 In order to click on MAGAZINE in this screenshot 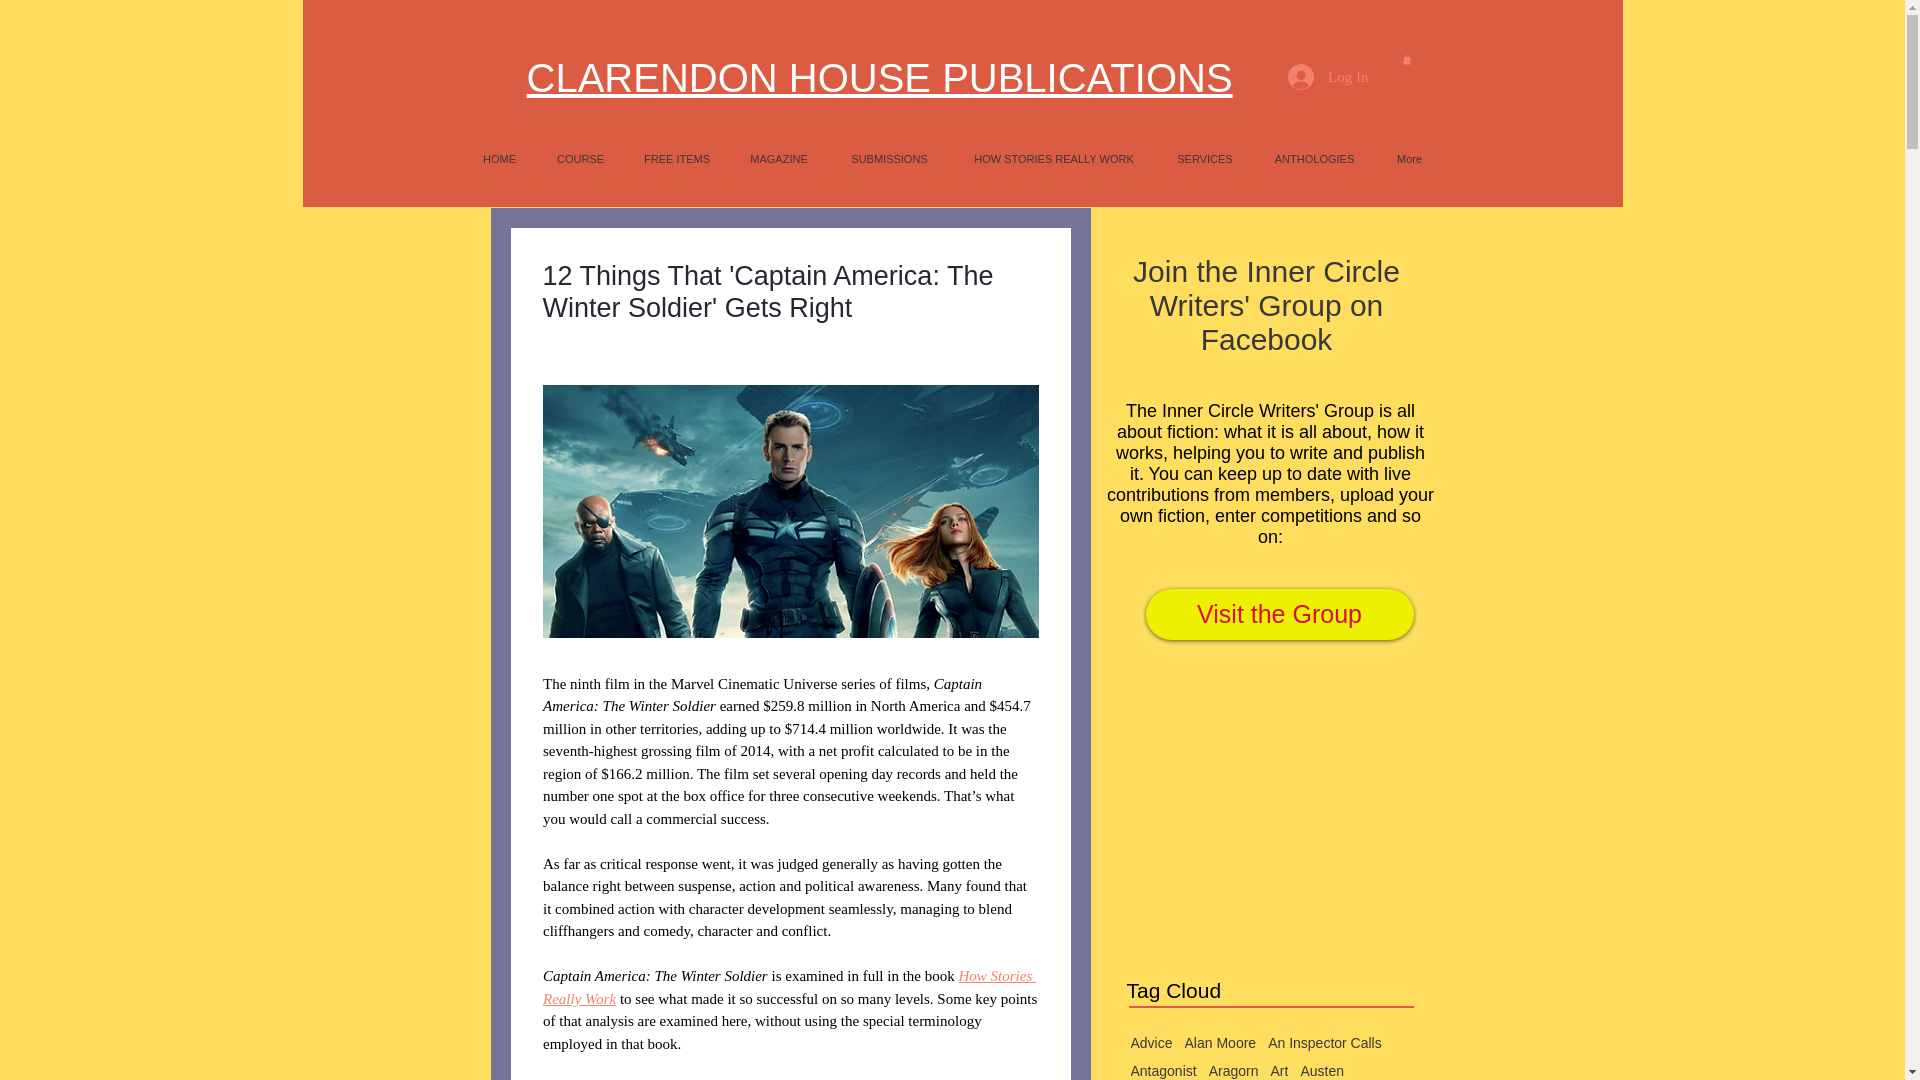, I will do `click(779, 158)`.